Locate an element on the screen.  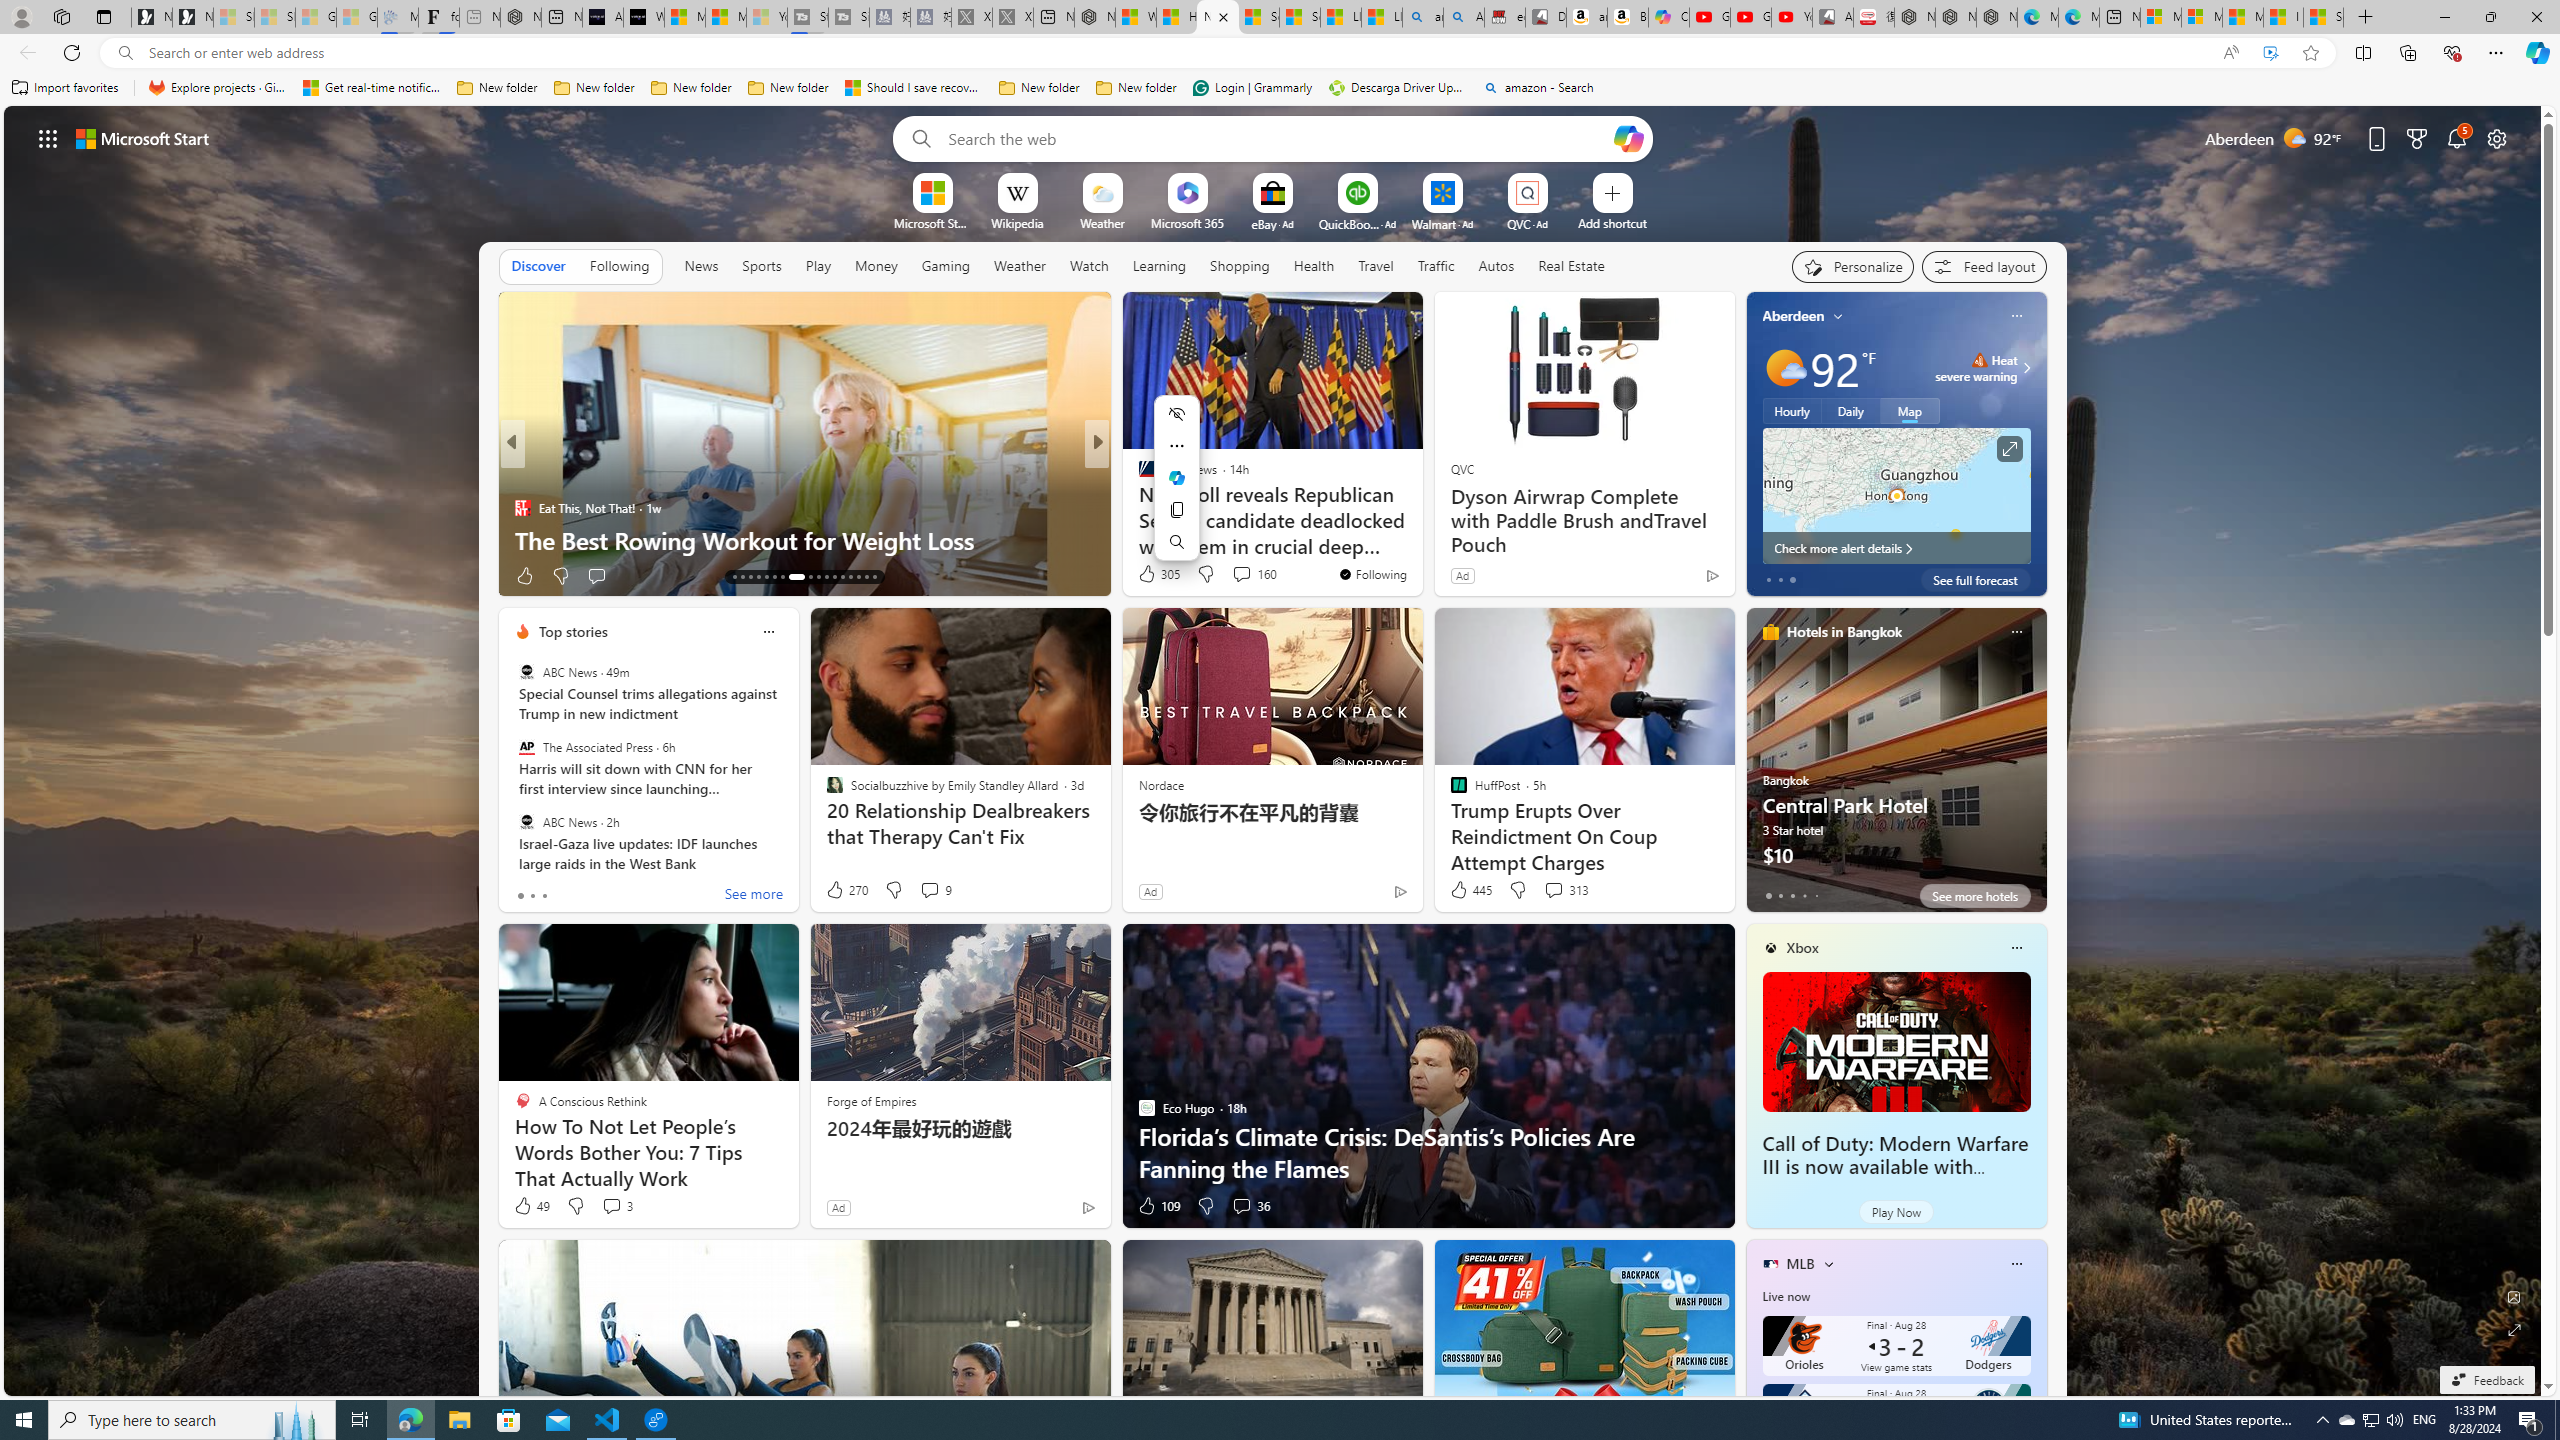
amazon.in/dp/B0CX59H5W7/?tag=gsmcom05-21 is located at coordinates (1587, 17).